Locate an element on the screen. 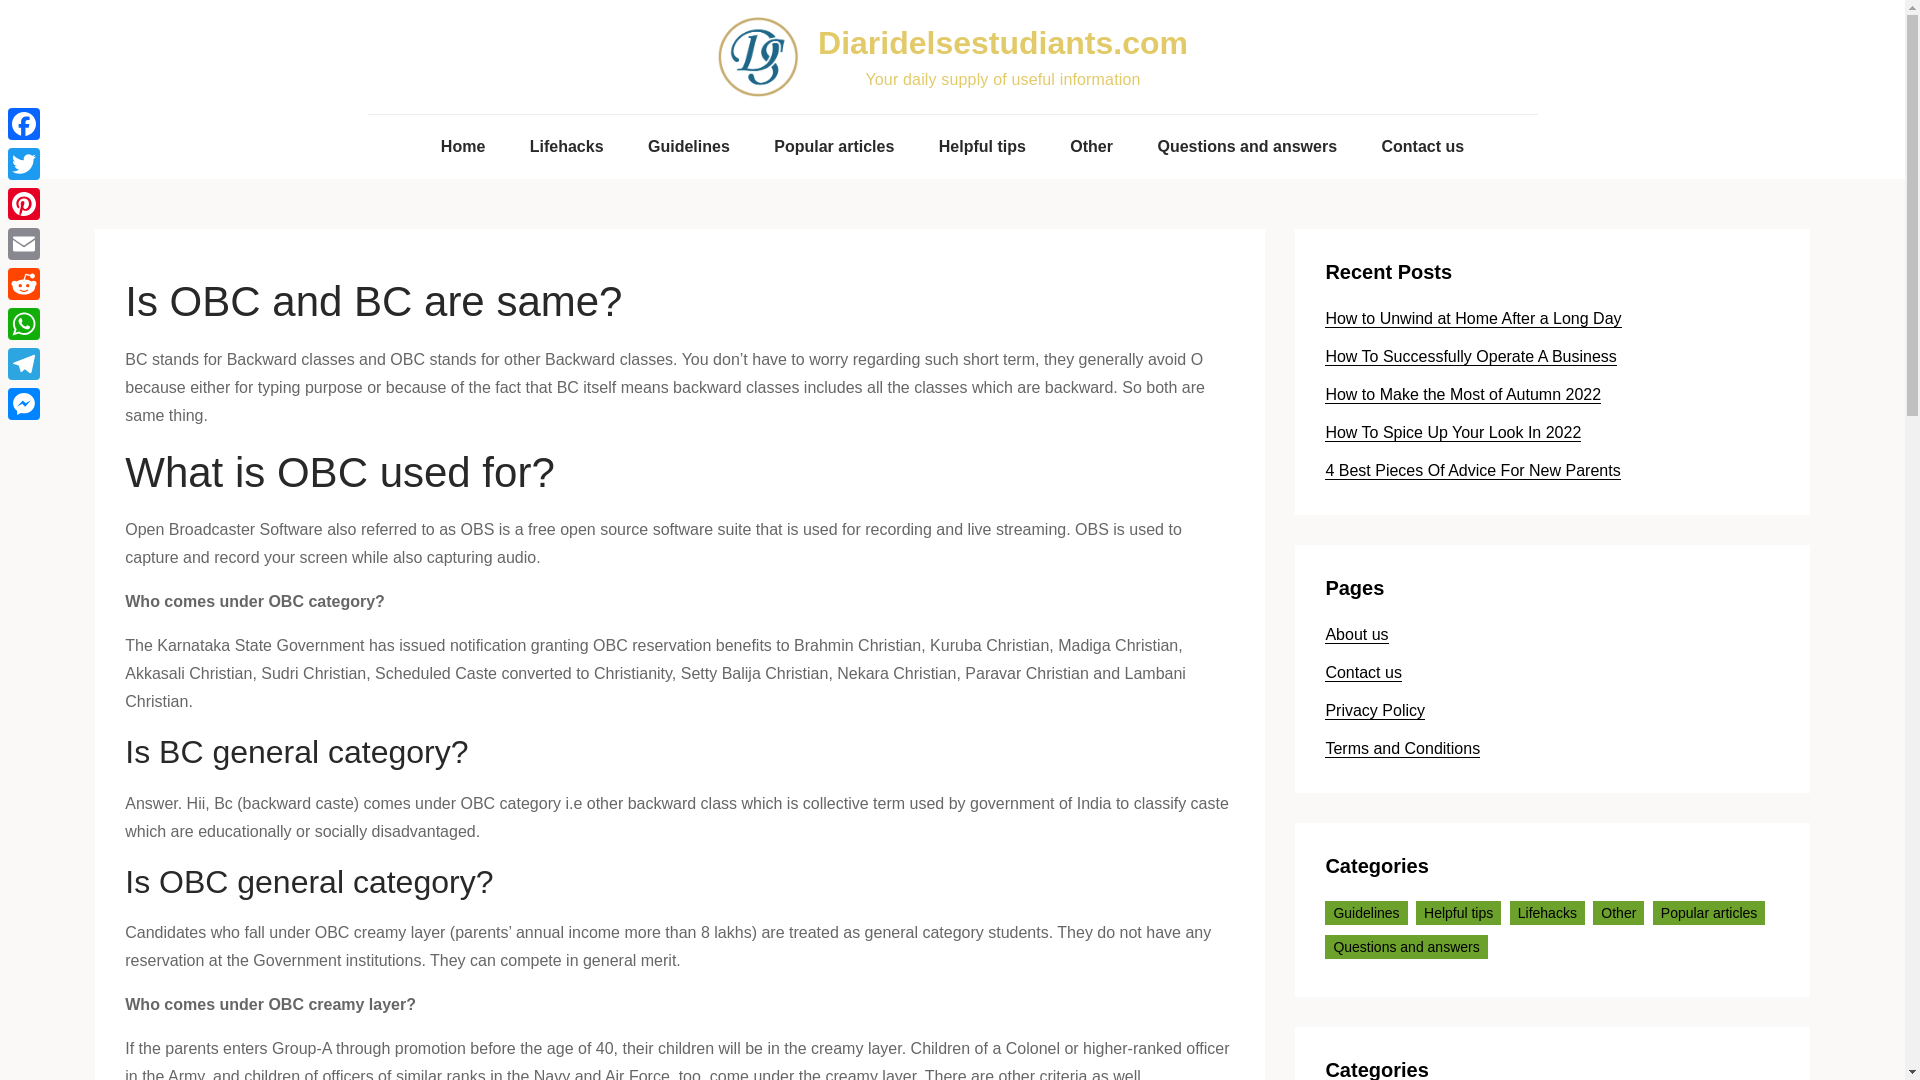 Image resolution: width=1920 pixels, height=1080 pixels. Helpful tips is located at coordinates (982, 146).